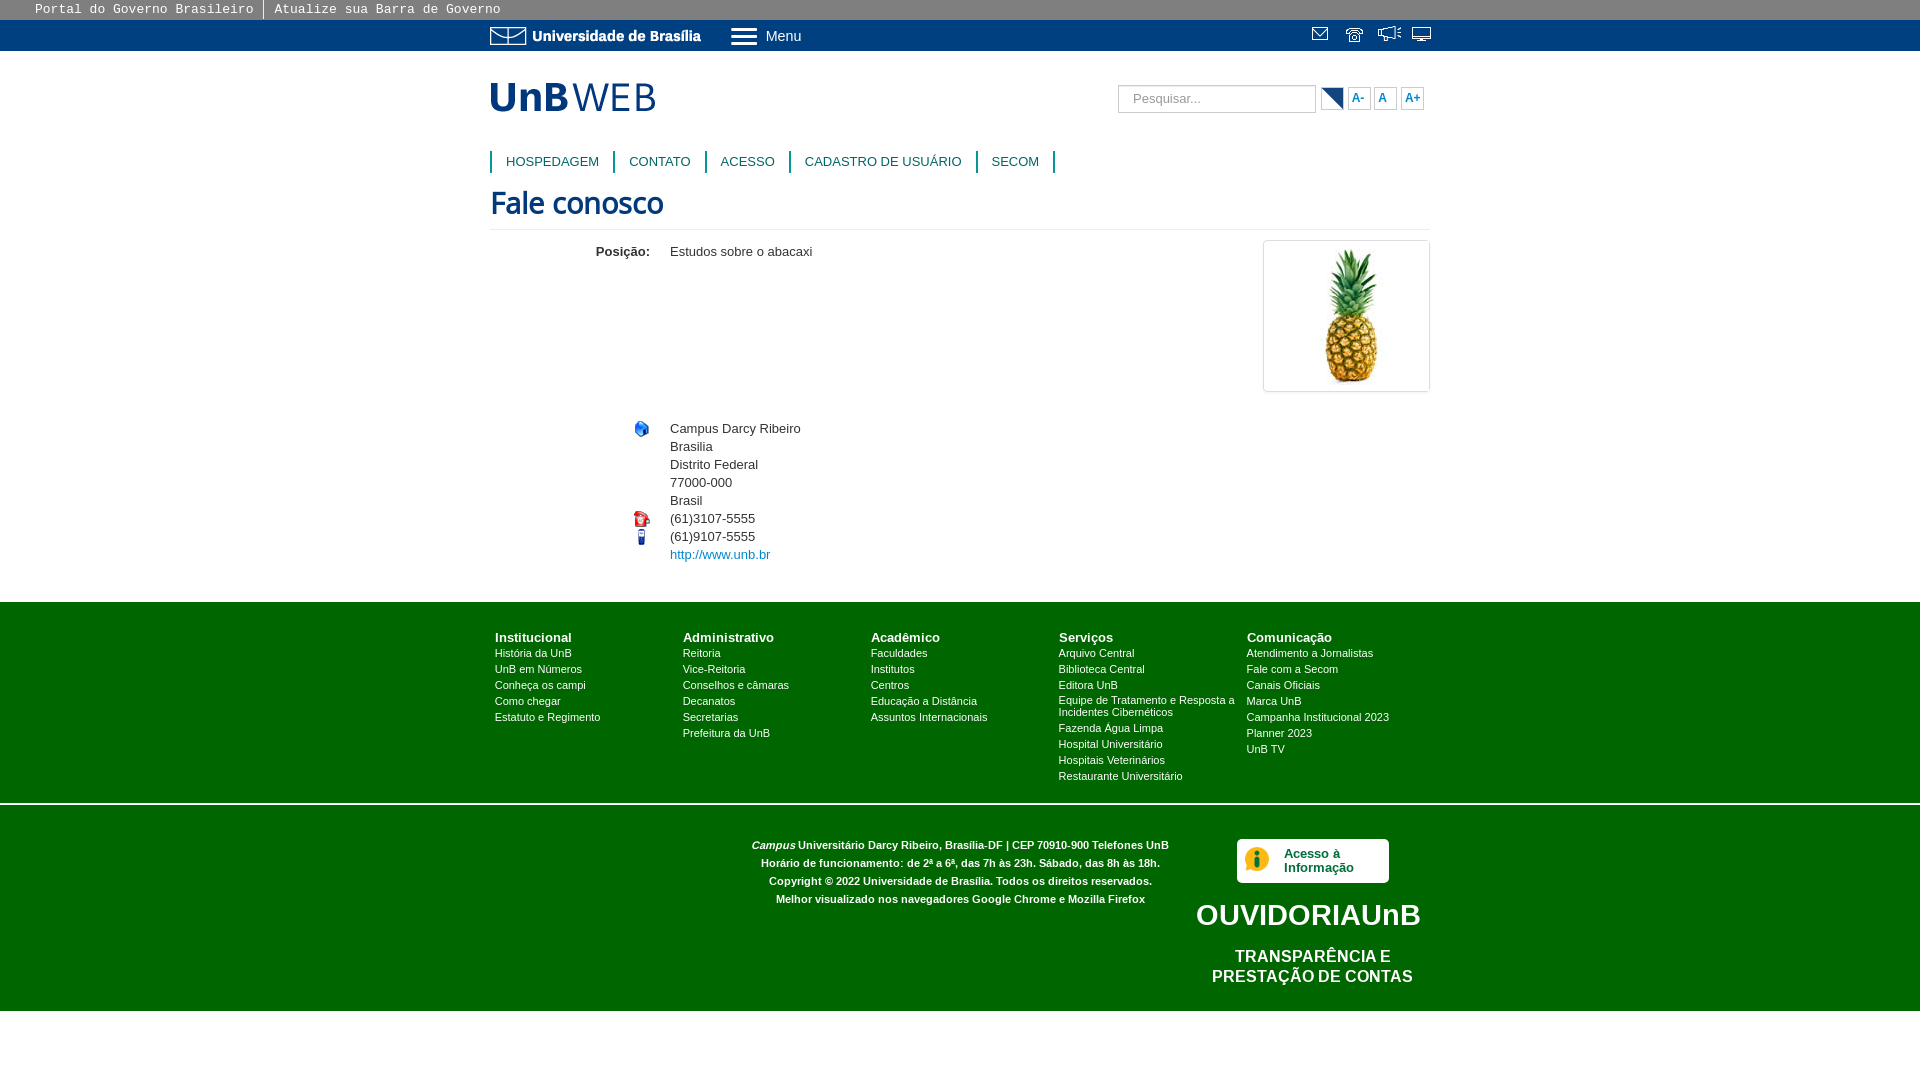  What do you see at coordinates (726, 733) in the screenshot?
I see `Prefeitura da UnB` at bounding box center [726, 733].